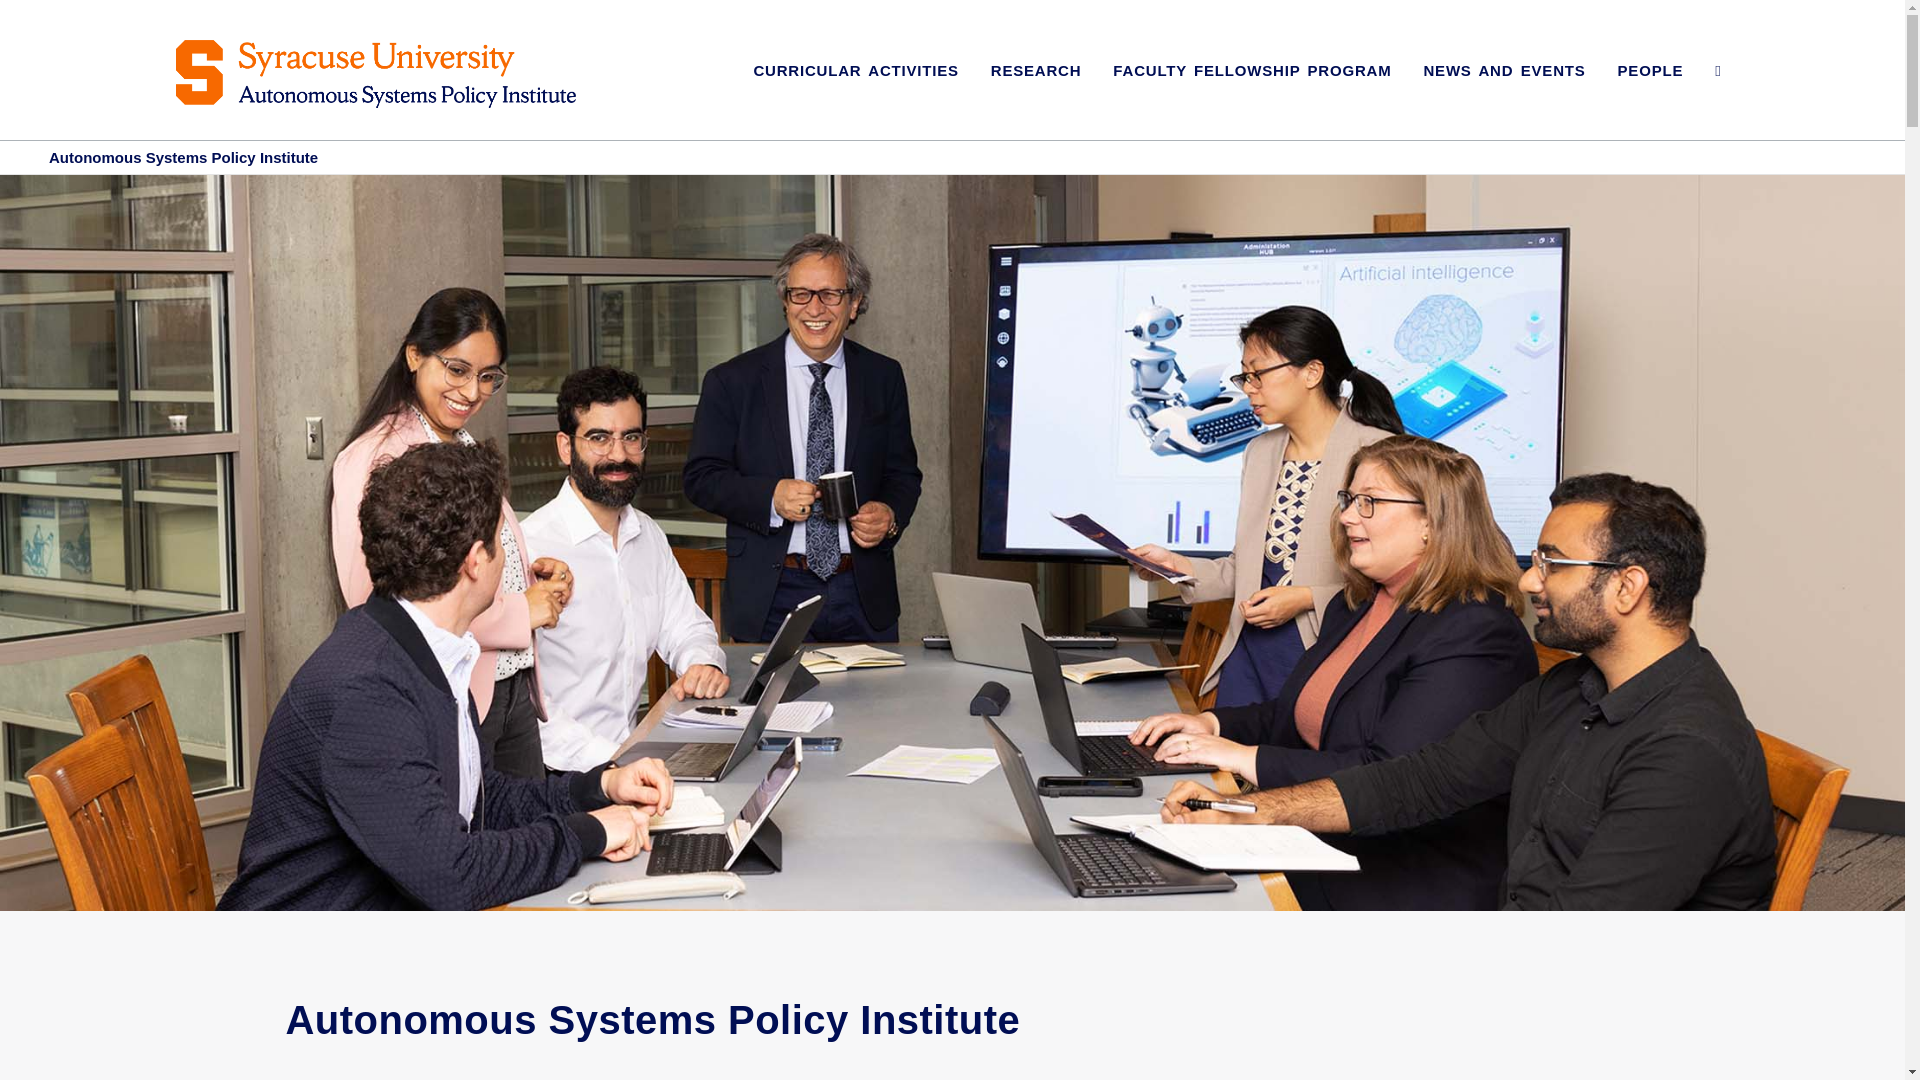 Image resolution: width=1920 pixels, height=1080 pixels. I want to click on FACULTY FELLOWSHIP PROGRAM, so click(1252, 92).